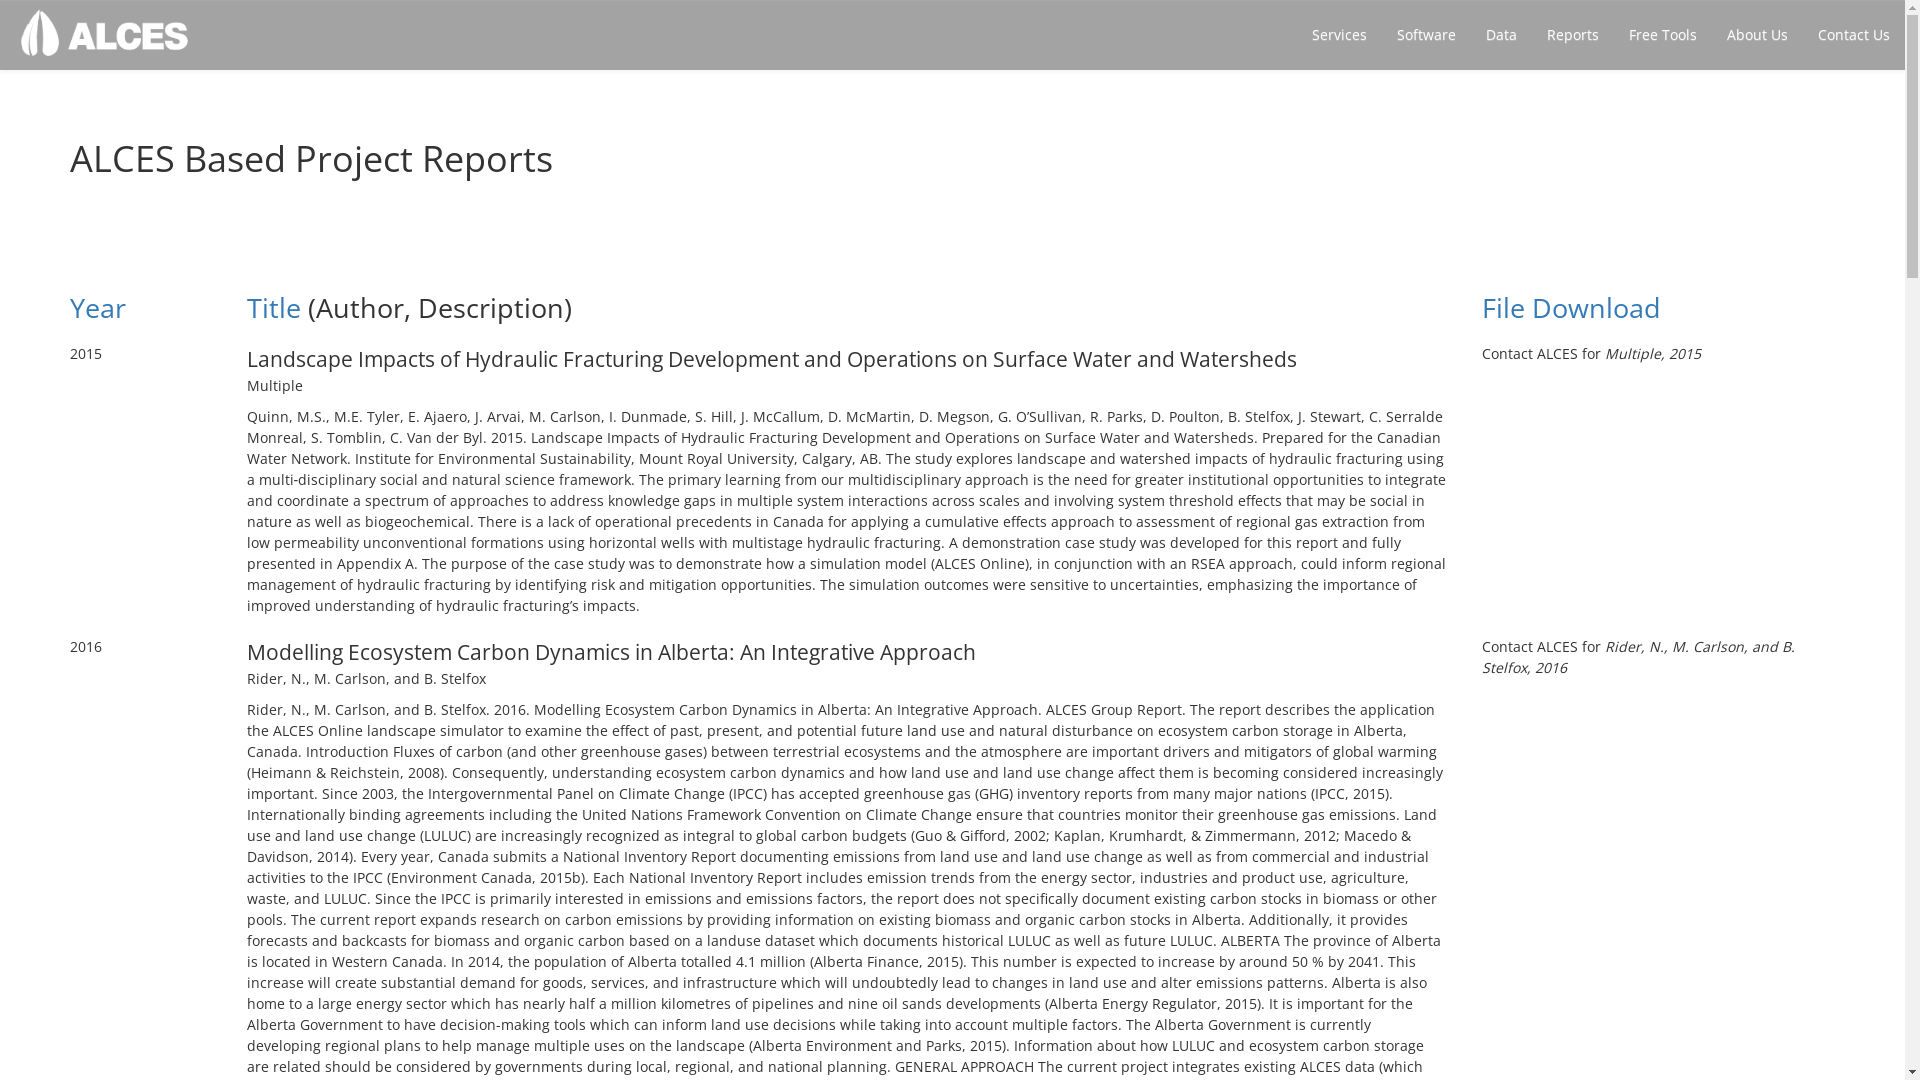  What do you see at coordinates (1572, 308) in the screenshot?
I see `File Download` at bounding box center [1572, 308].